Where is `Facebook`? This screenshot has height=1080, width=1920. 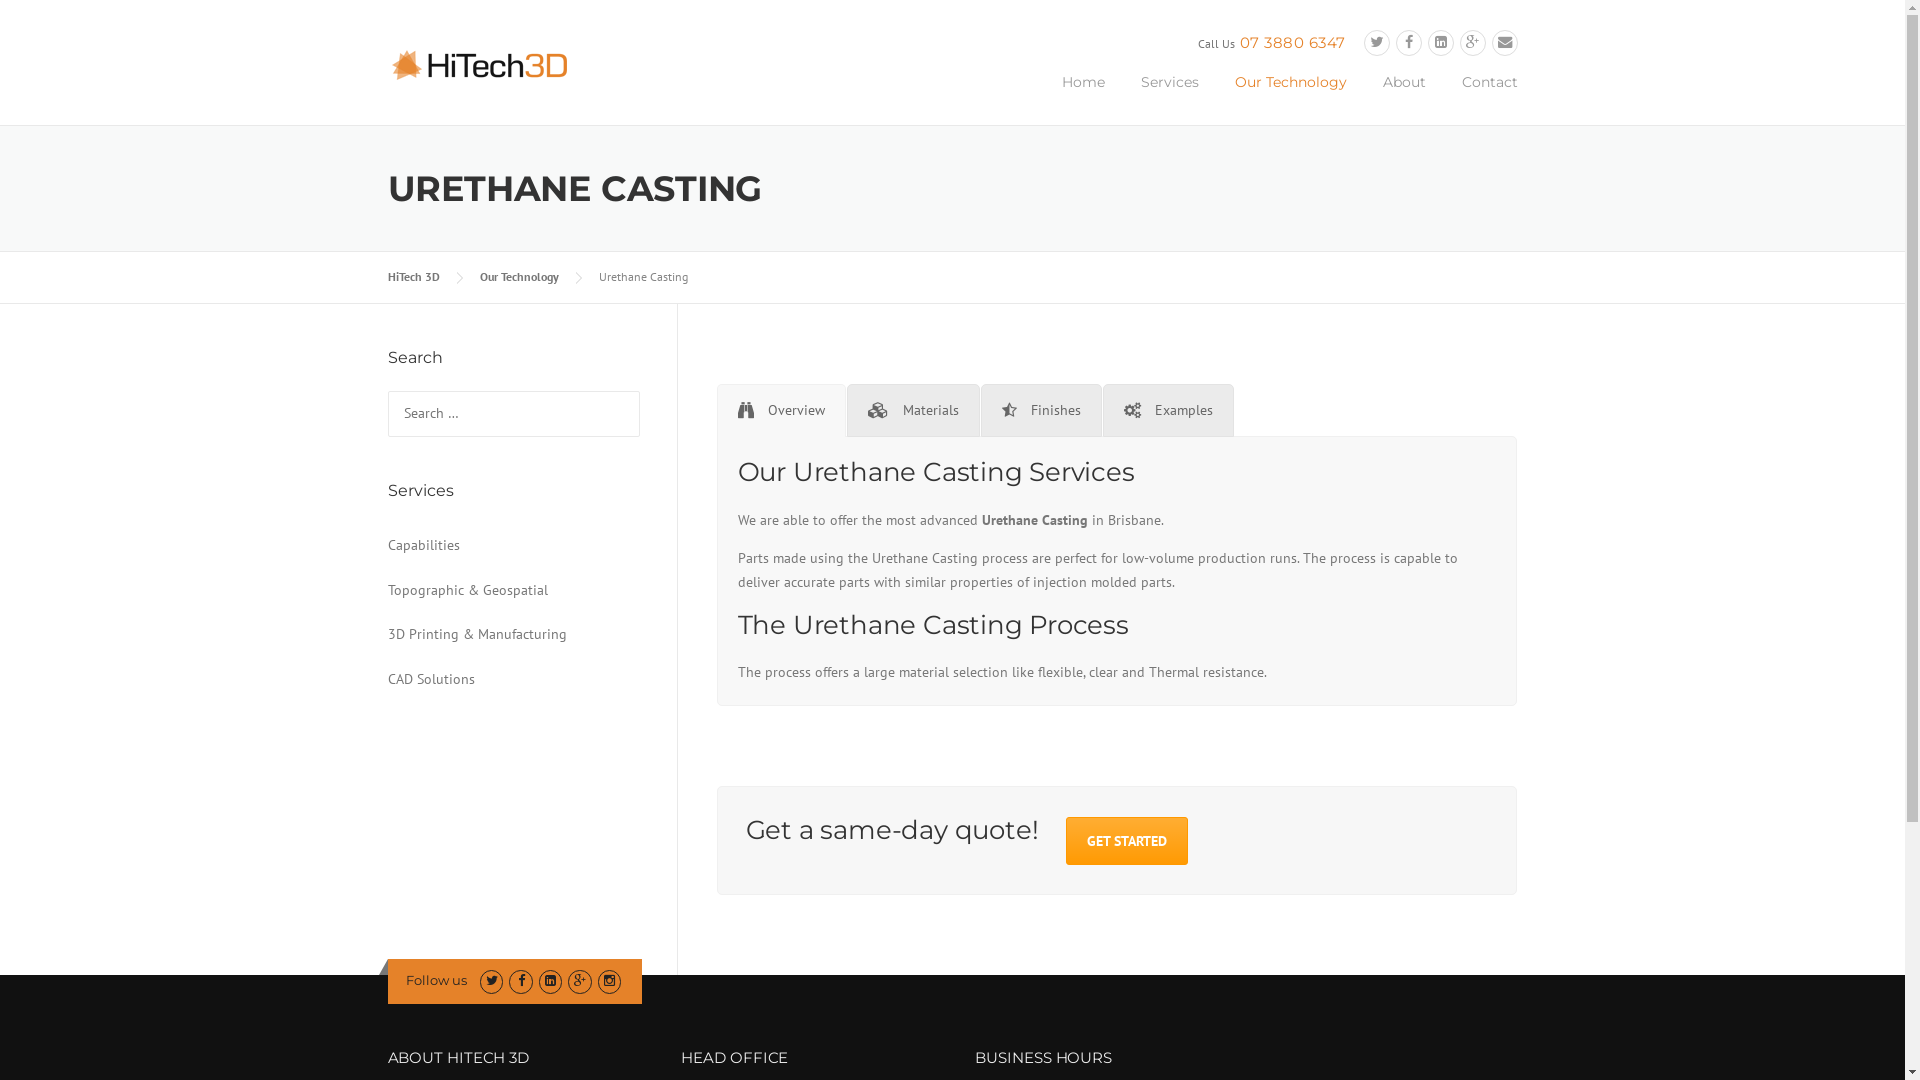
Facebook is located at coordinates (1409, 42).